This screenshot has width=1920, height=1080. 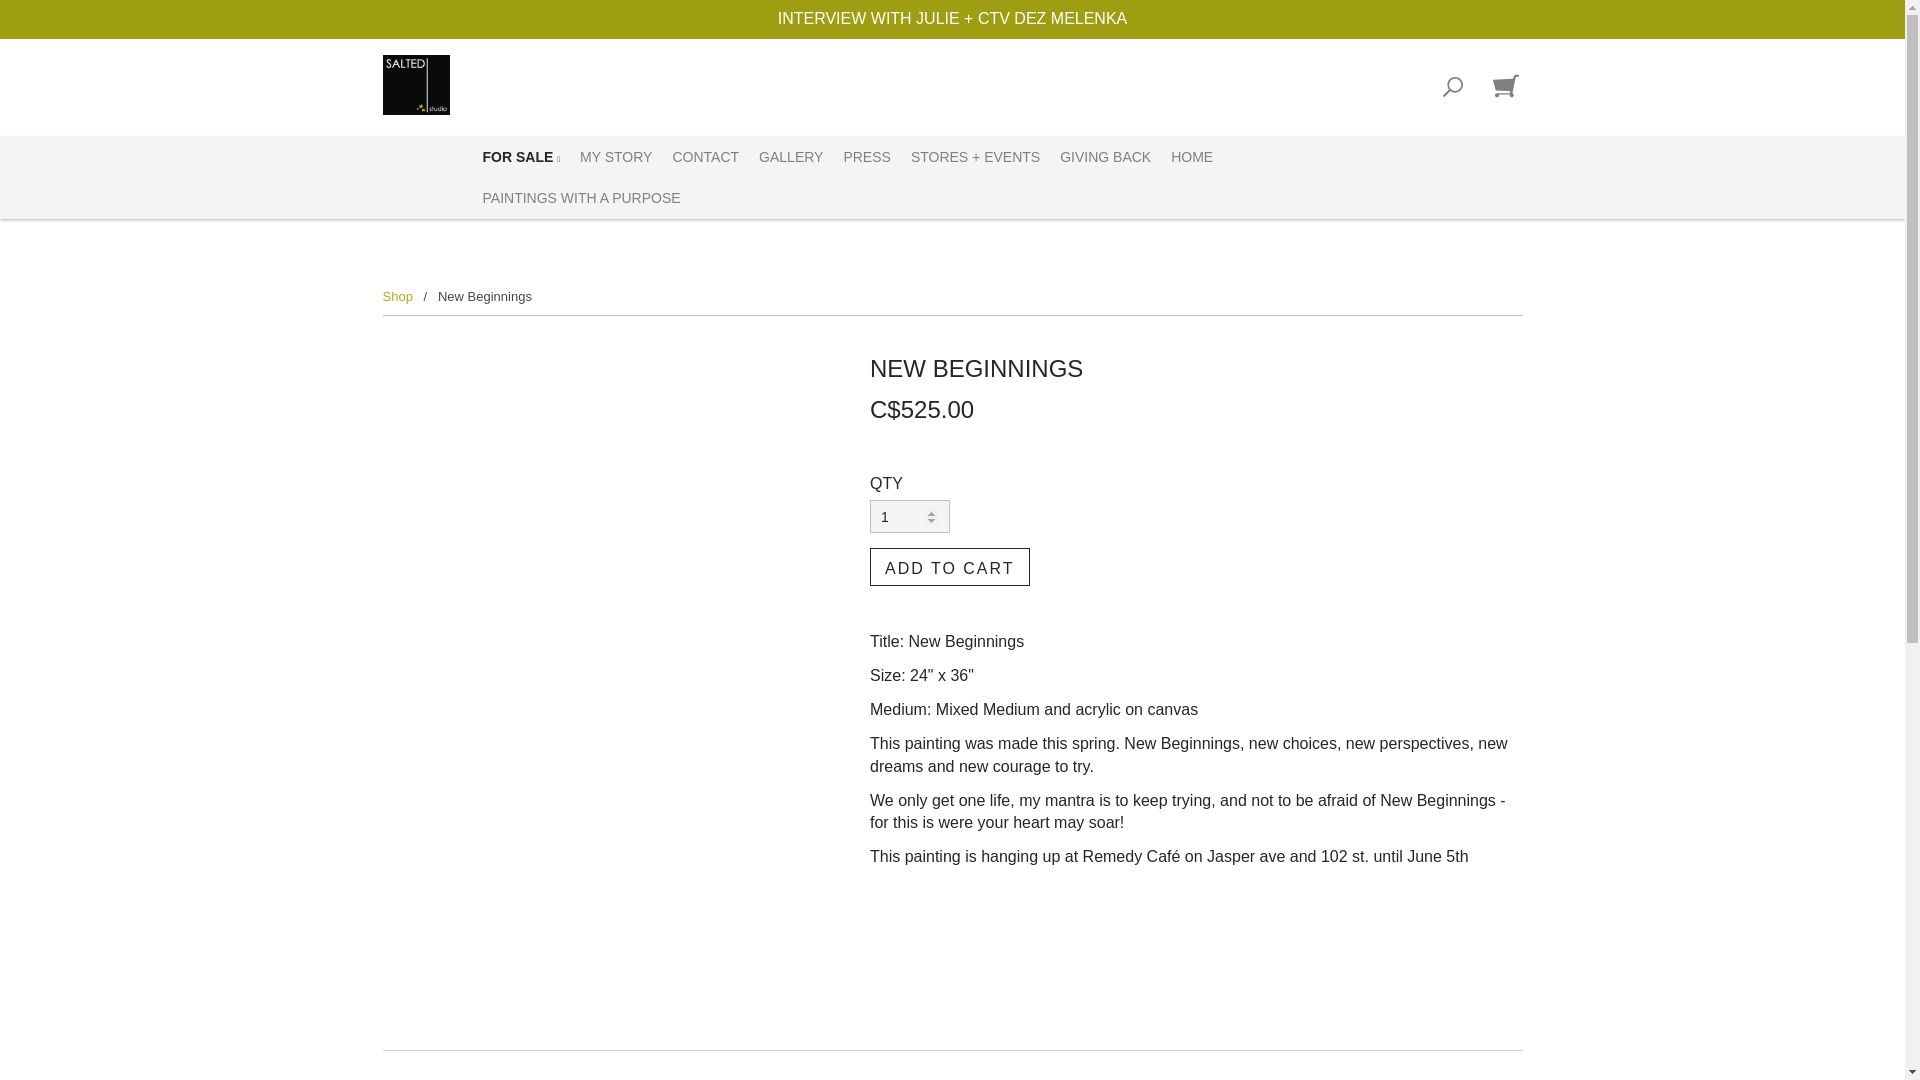 What do you see at coordinates (866, 158) in the screenshot?
I see `PRESS` at bounding box center [866, 158].